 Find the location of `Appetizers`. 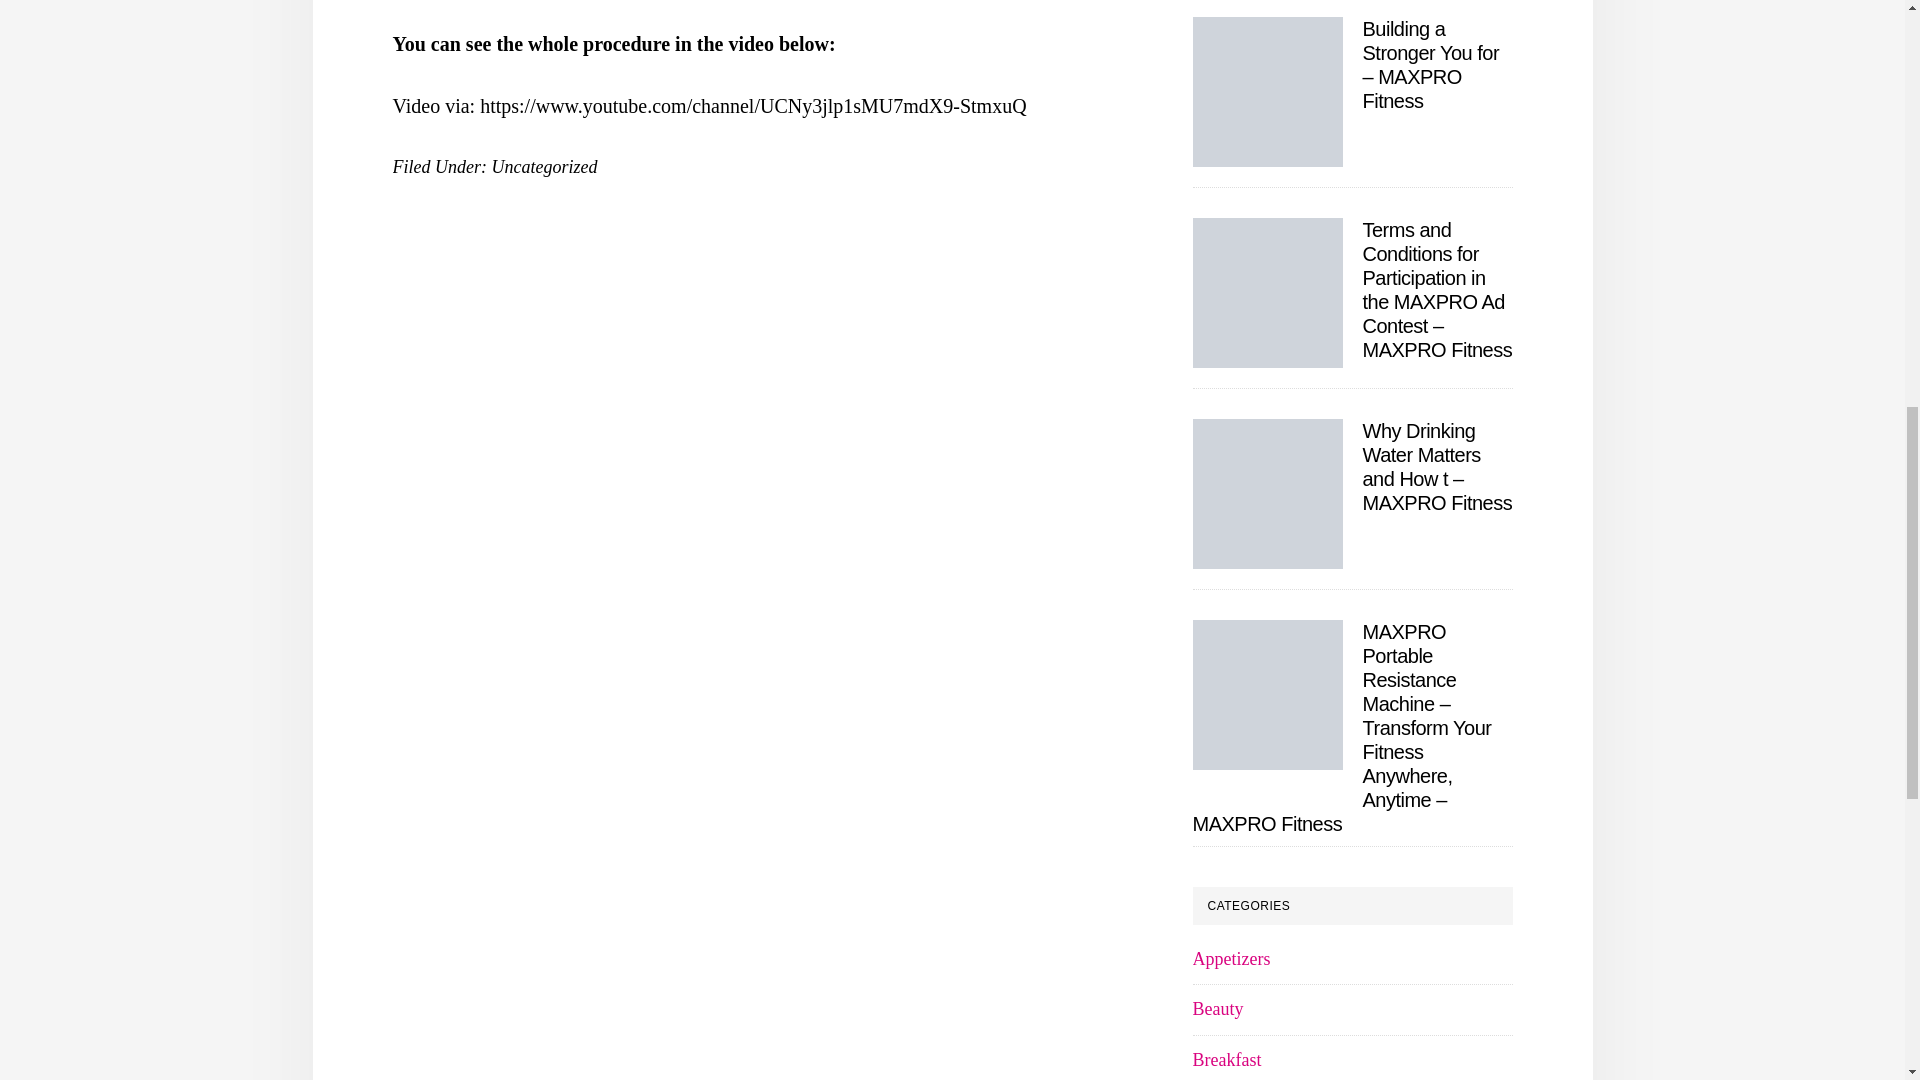

Appetizers is located at coordinates (1230, 958).